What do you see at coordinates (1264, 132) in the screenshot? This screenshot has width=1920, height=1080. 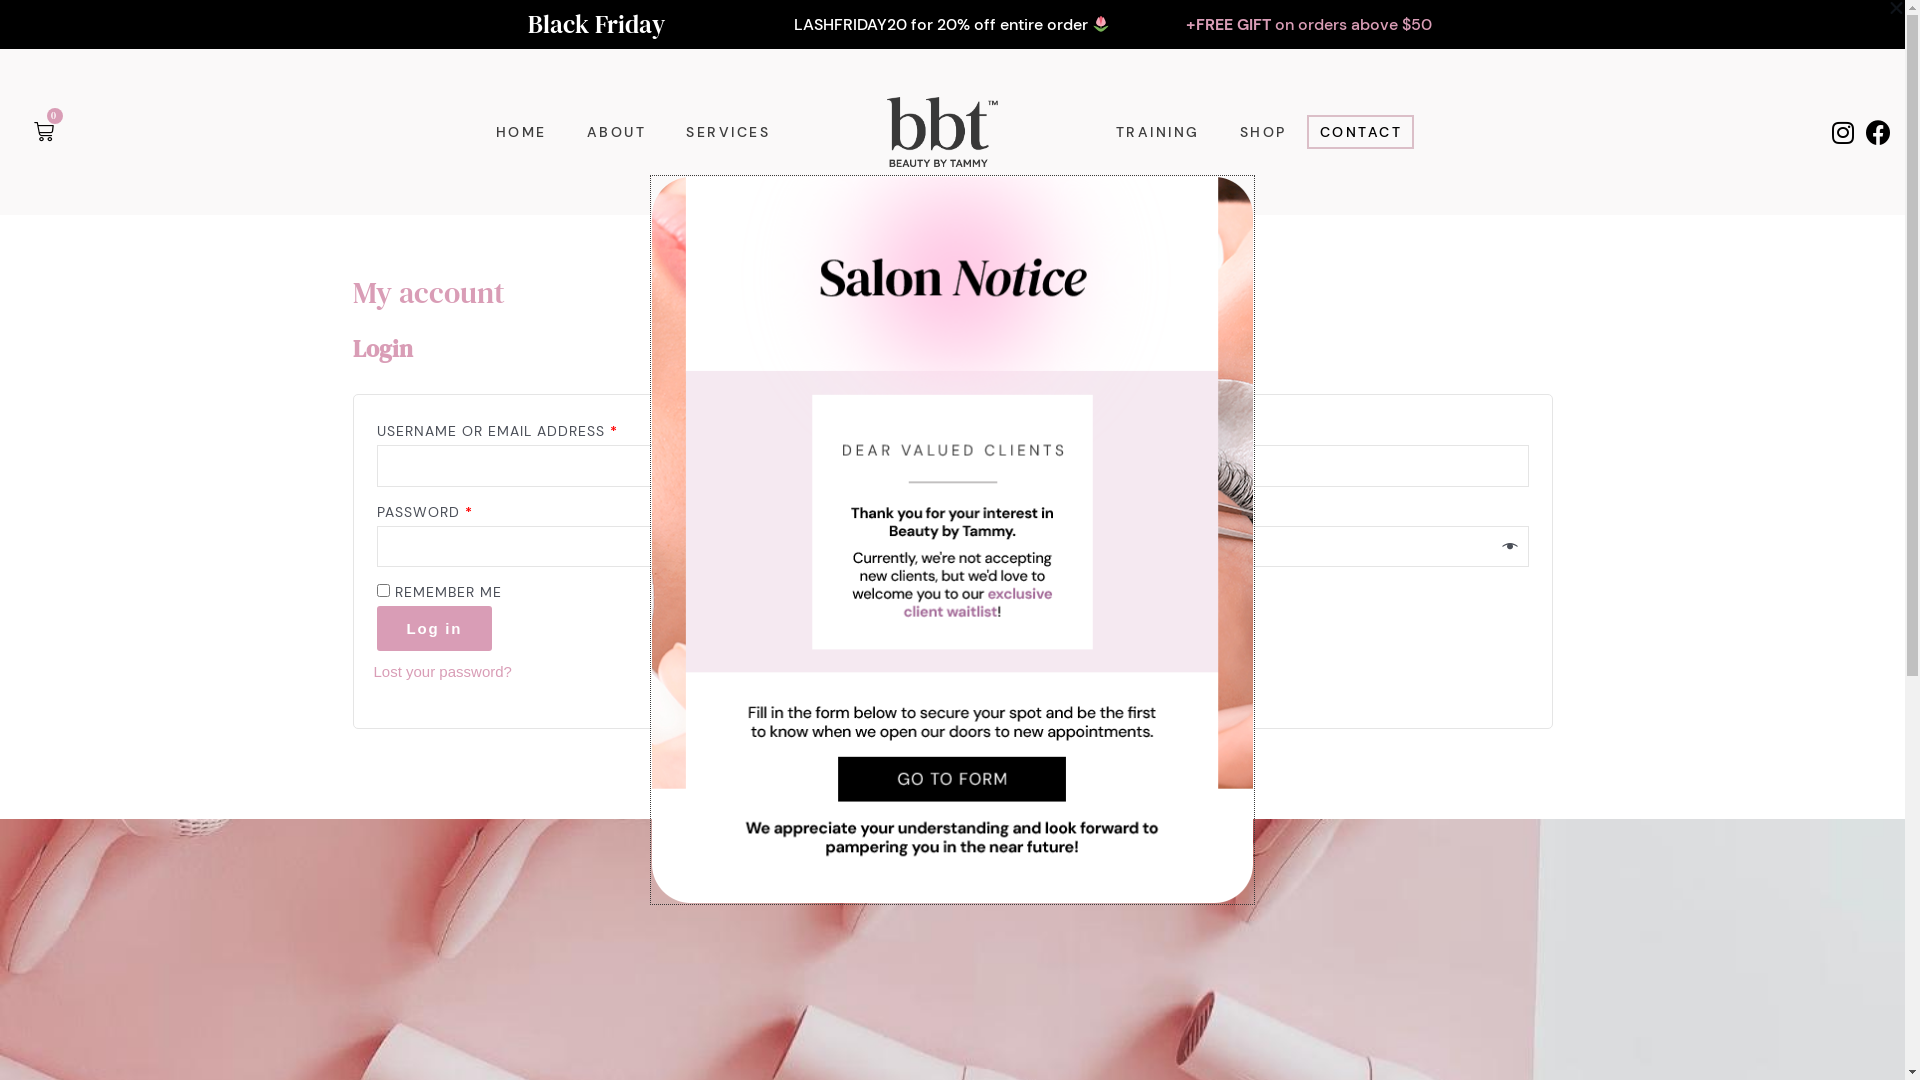 I see `SHOP` at bounding box center [1264, 132].